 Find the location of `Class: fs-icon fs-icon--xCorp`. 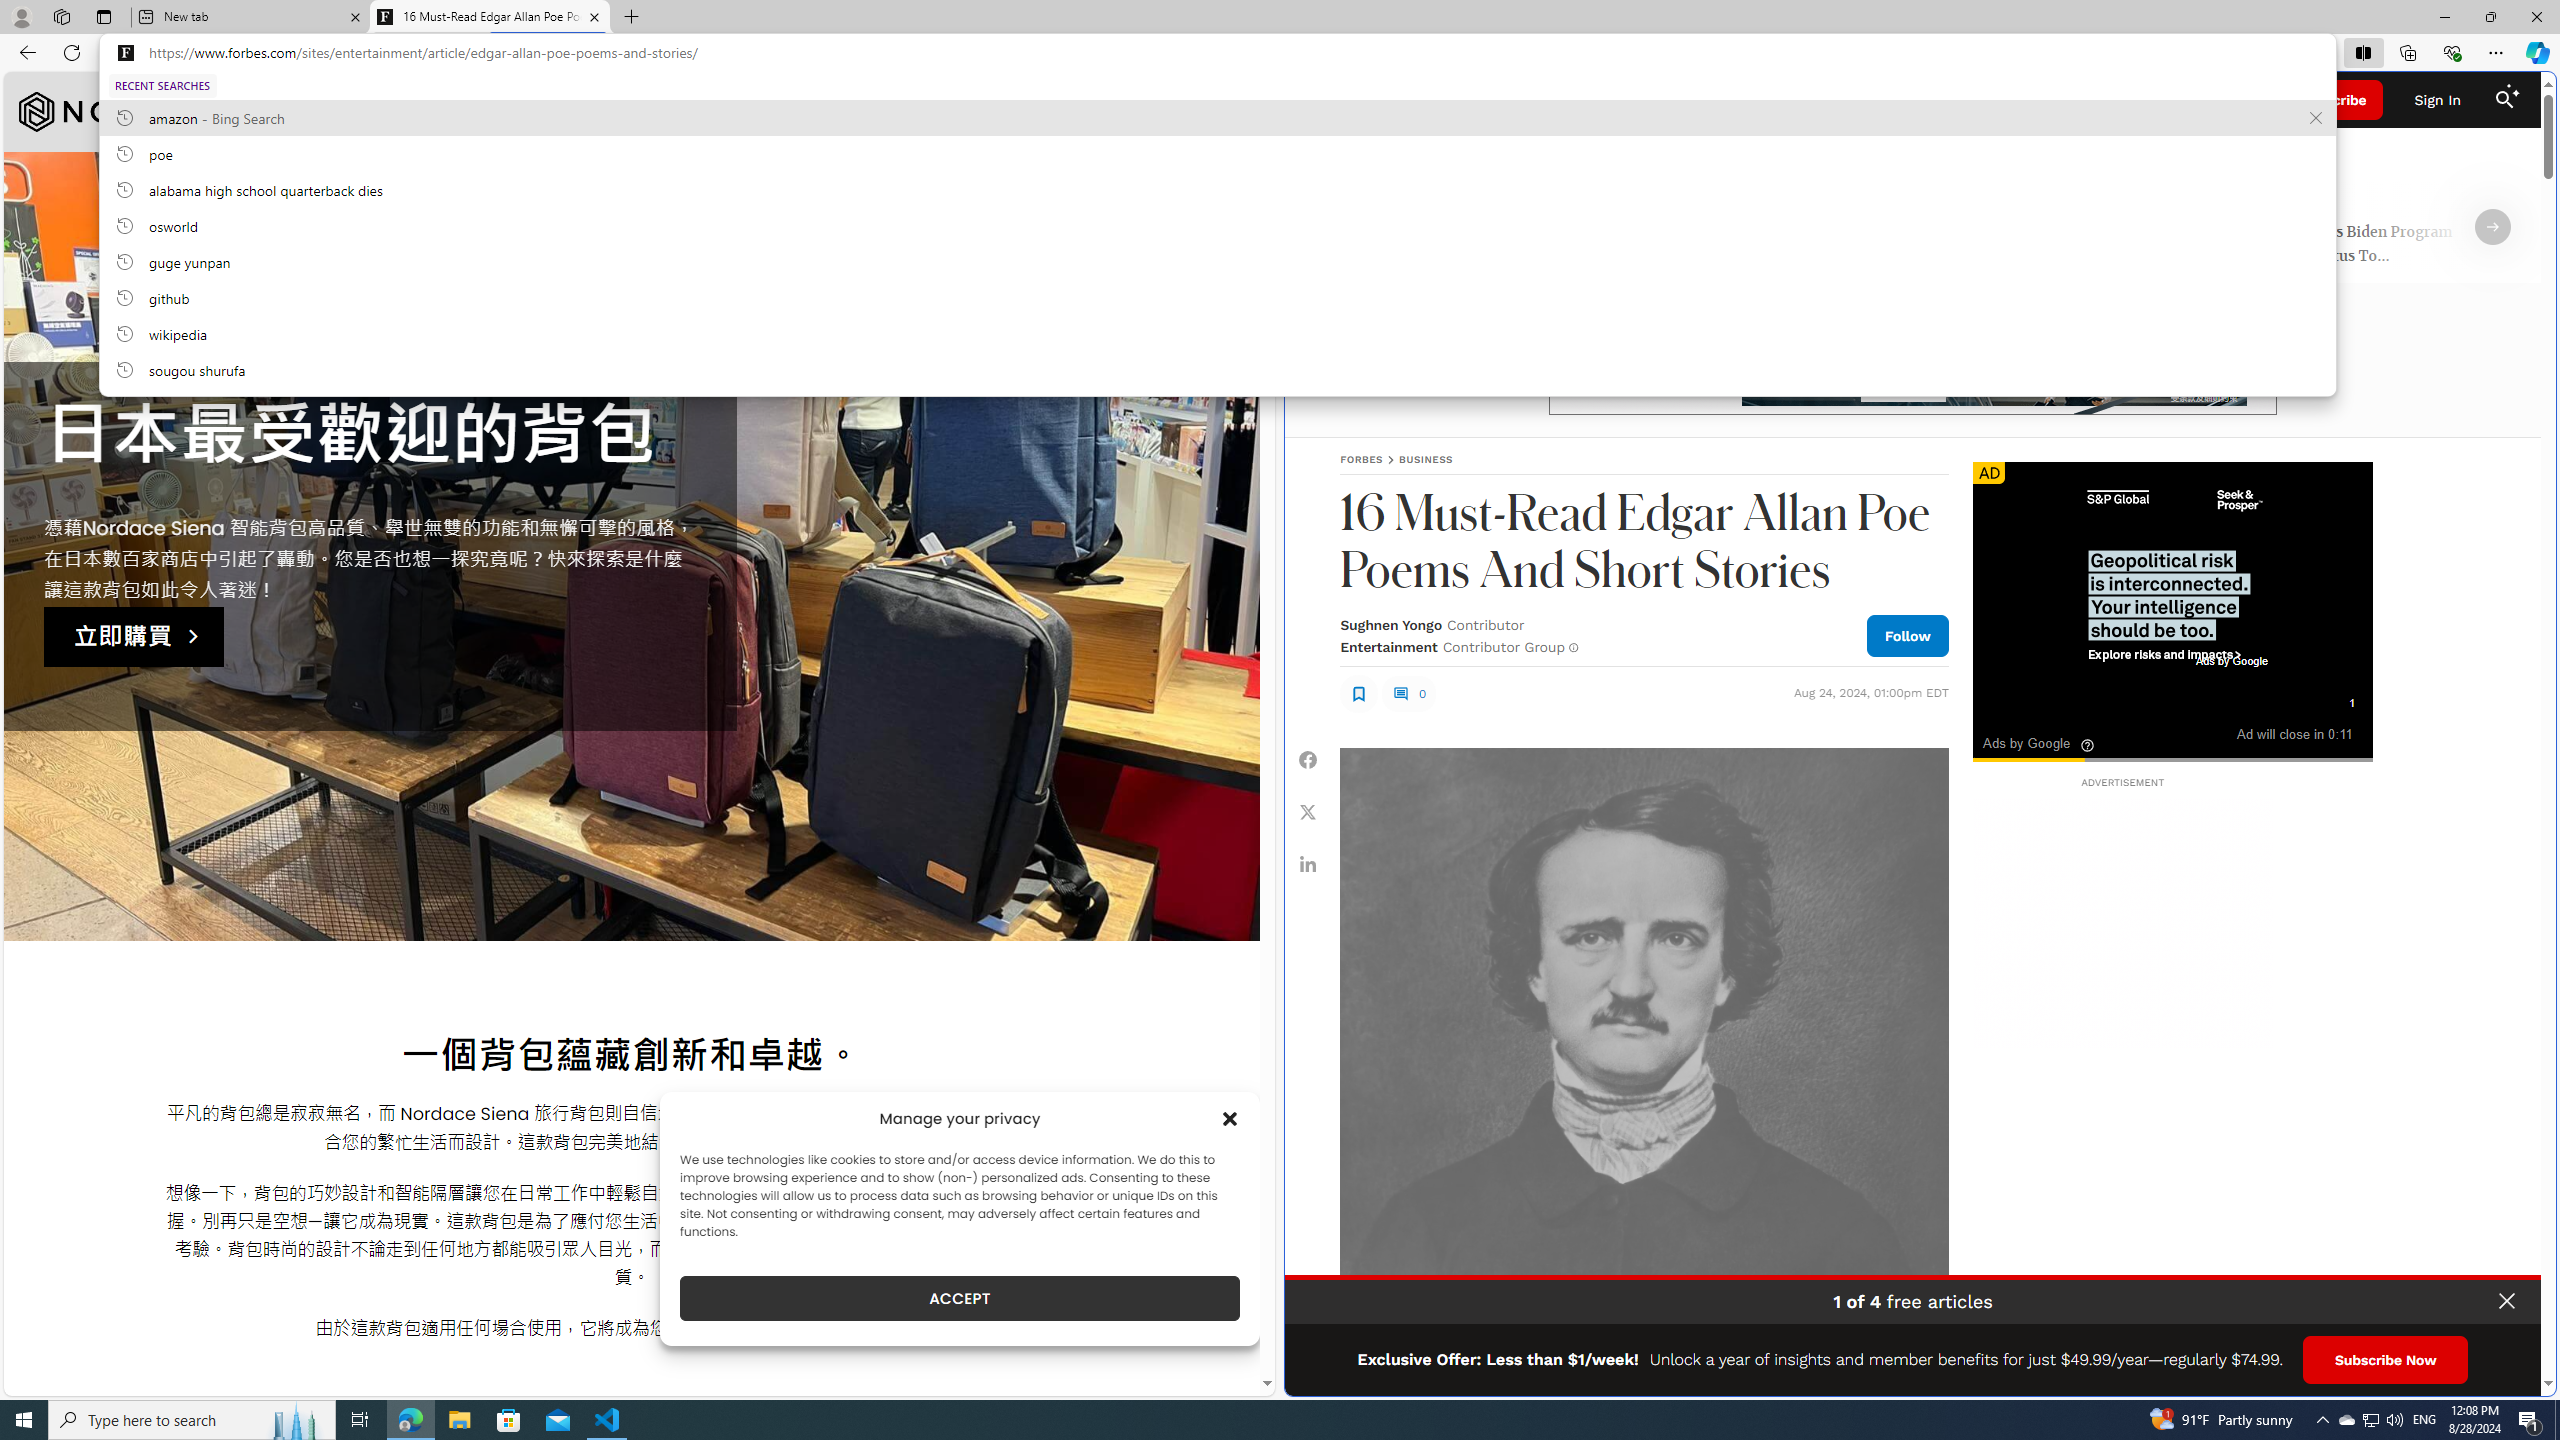

Class: fs-icon fs-icon--xCorp is located at coordinates (1308, 811).